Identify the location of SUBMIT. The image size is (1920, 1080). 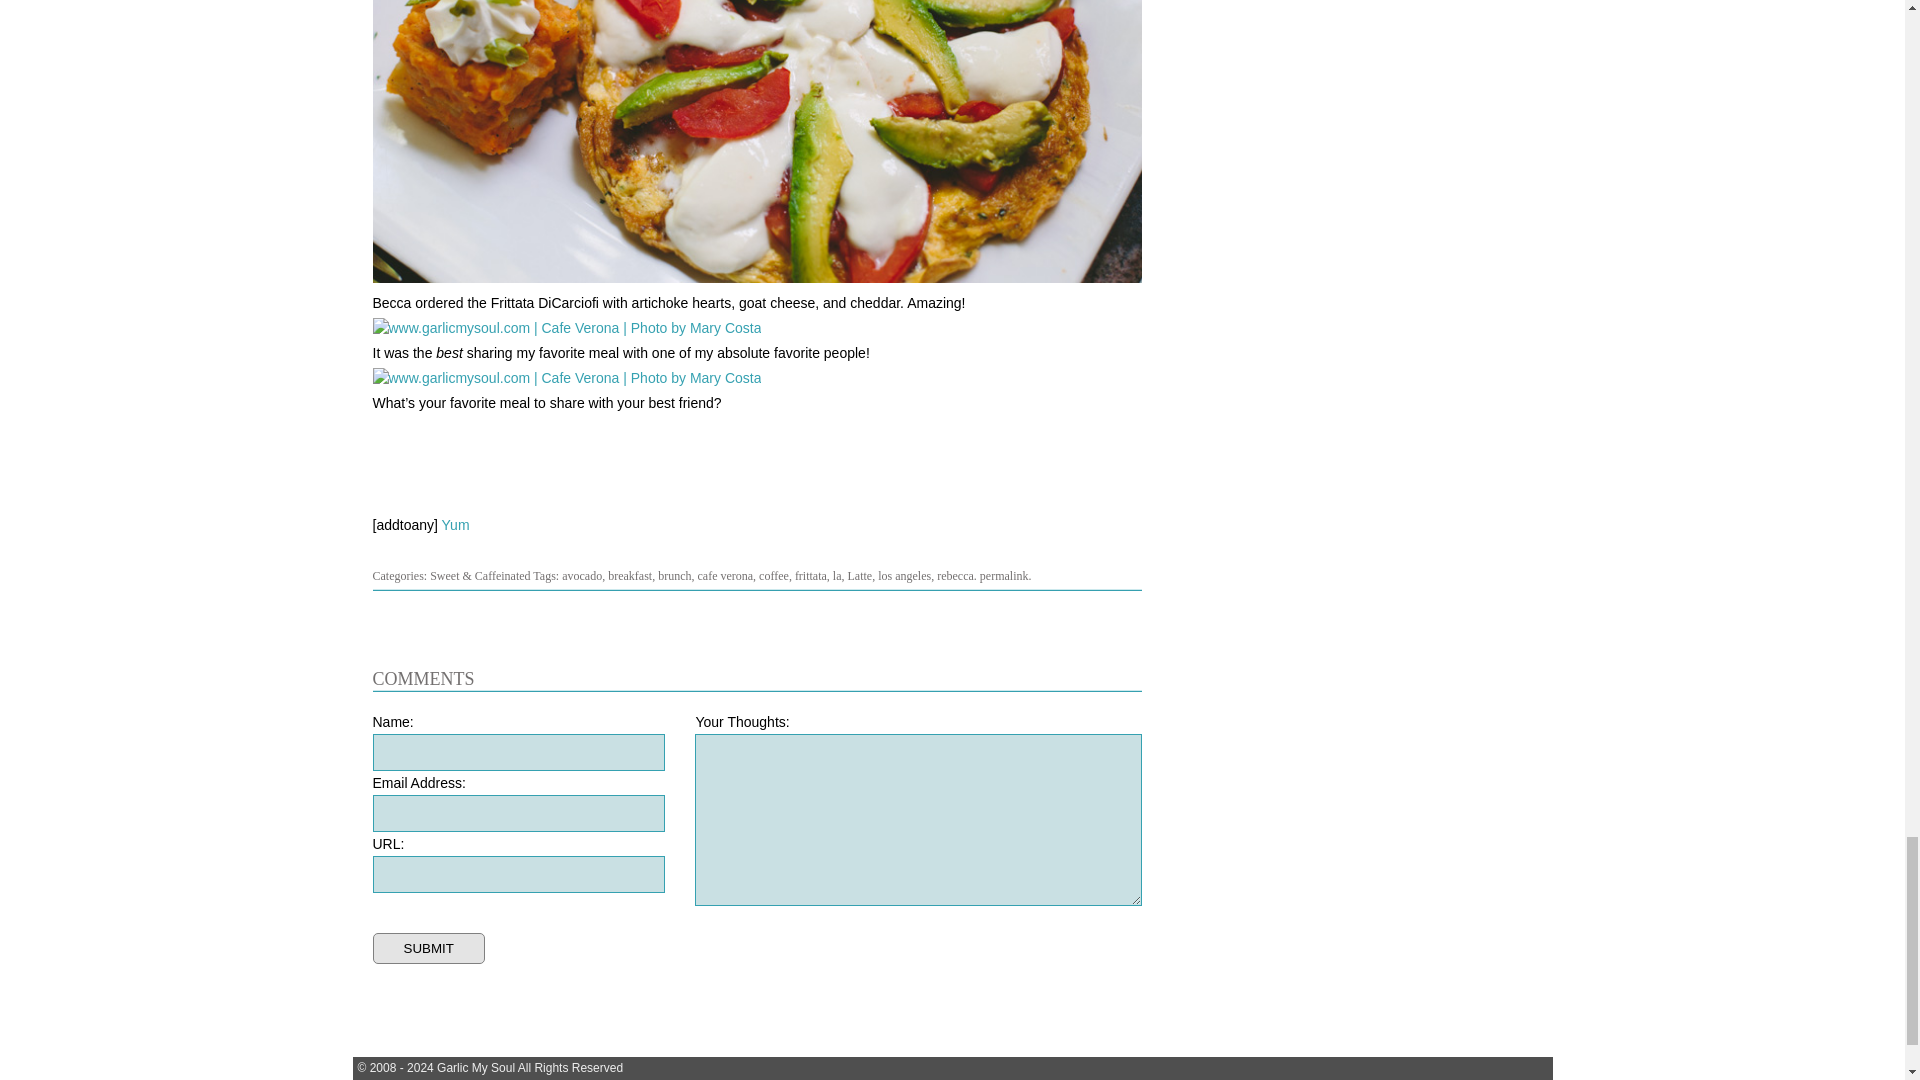
(428, 948).